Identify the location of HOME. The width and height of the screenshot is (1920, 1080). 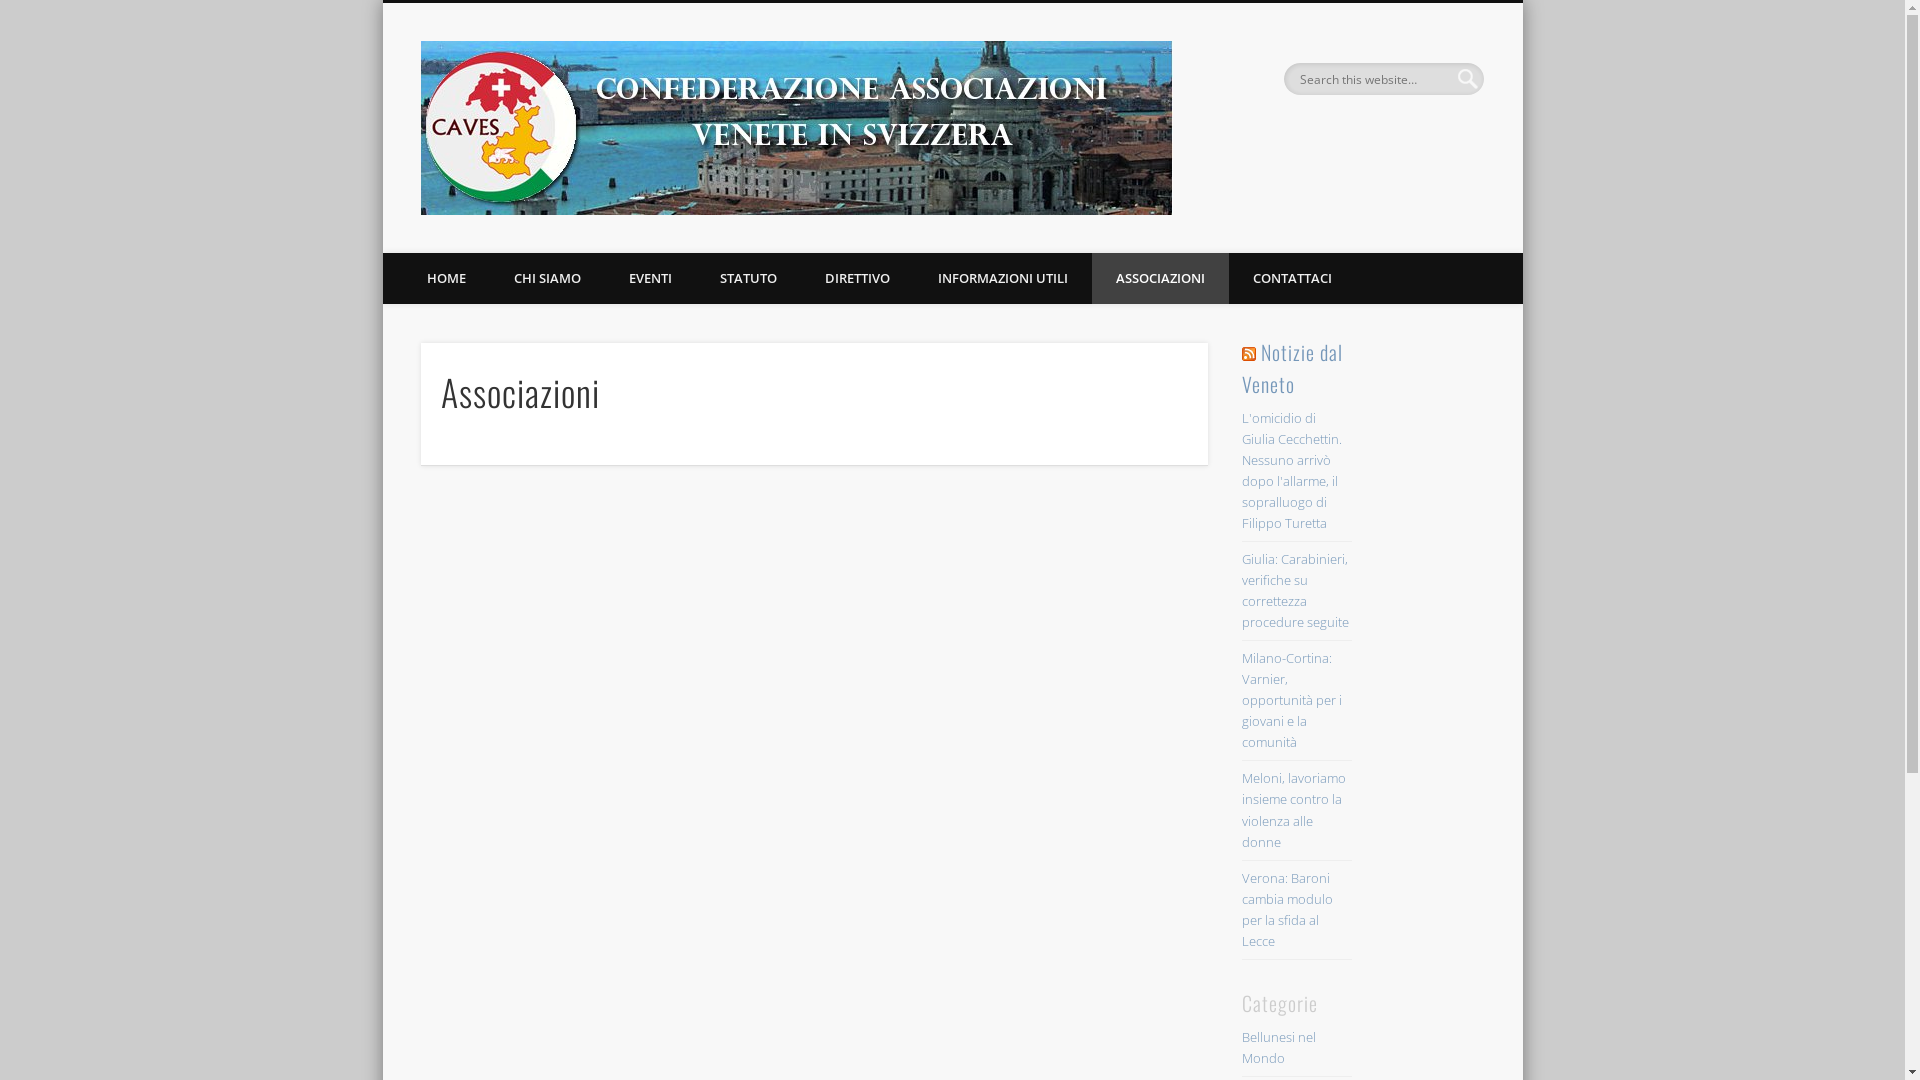
(446, 278).